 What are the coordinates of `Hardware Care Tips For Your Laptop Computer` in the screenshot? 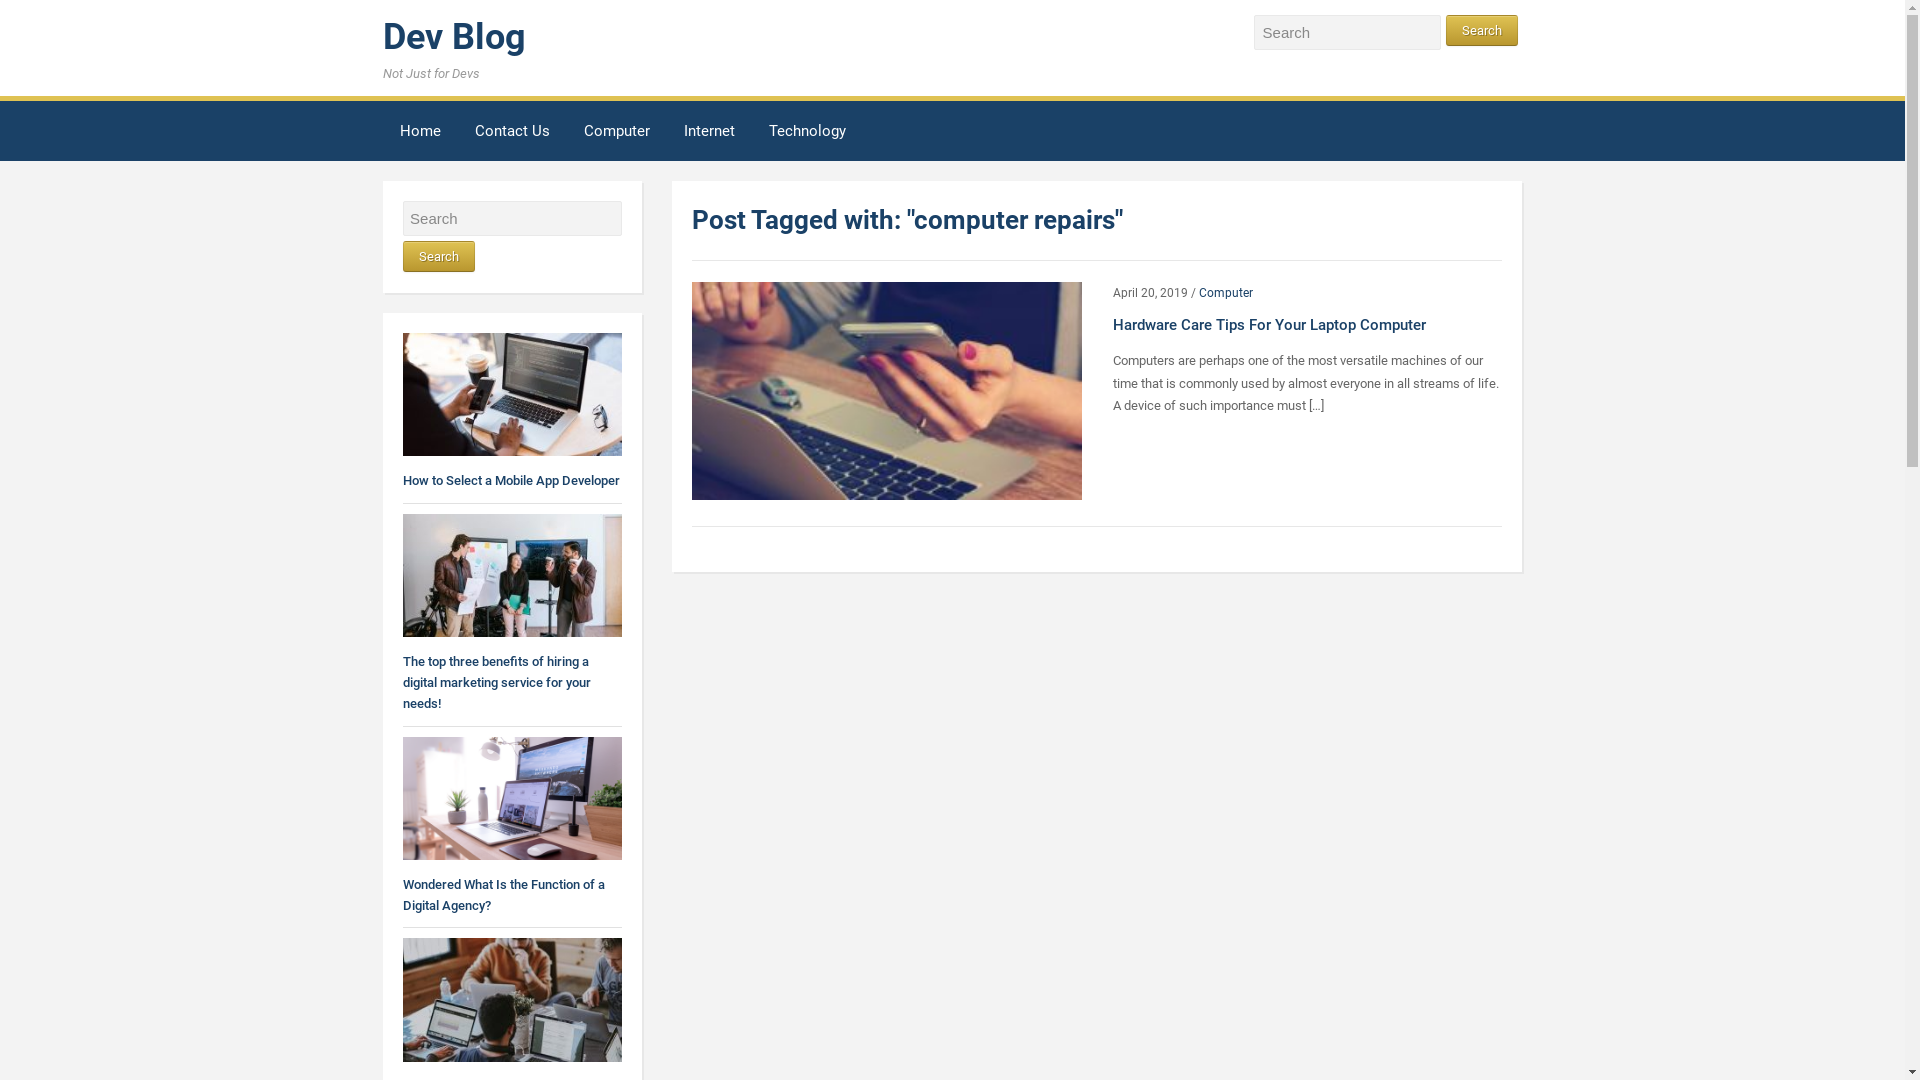 It's located at (886, 390).